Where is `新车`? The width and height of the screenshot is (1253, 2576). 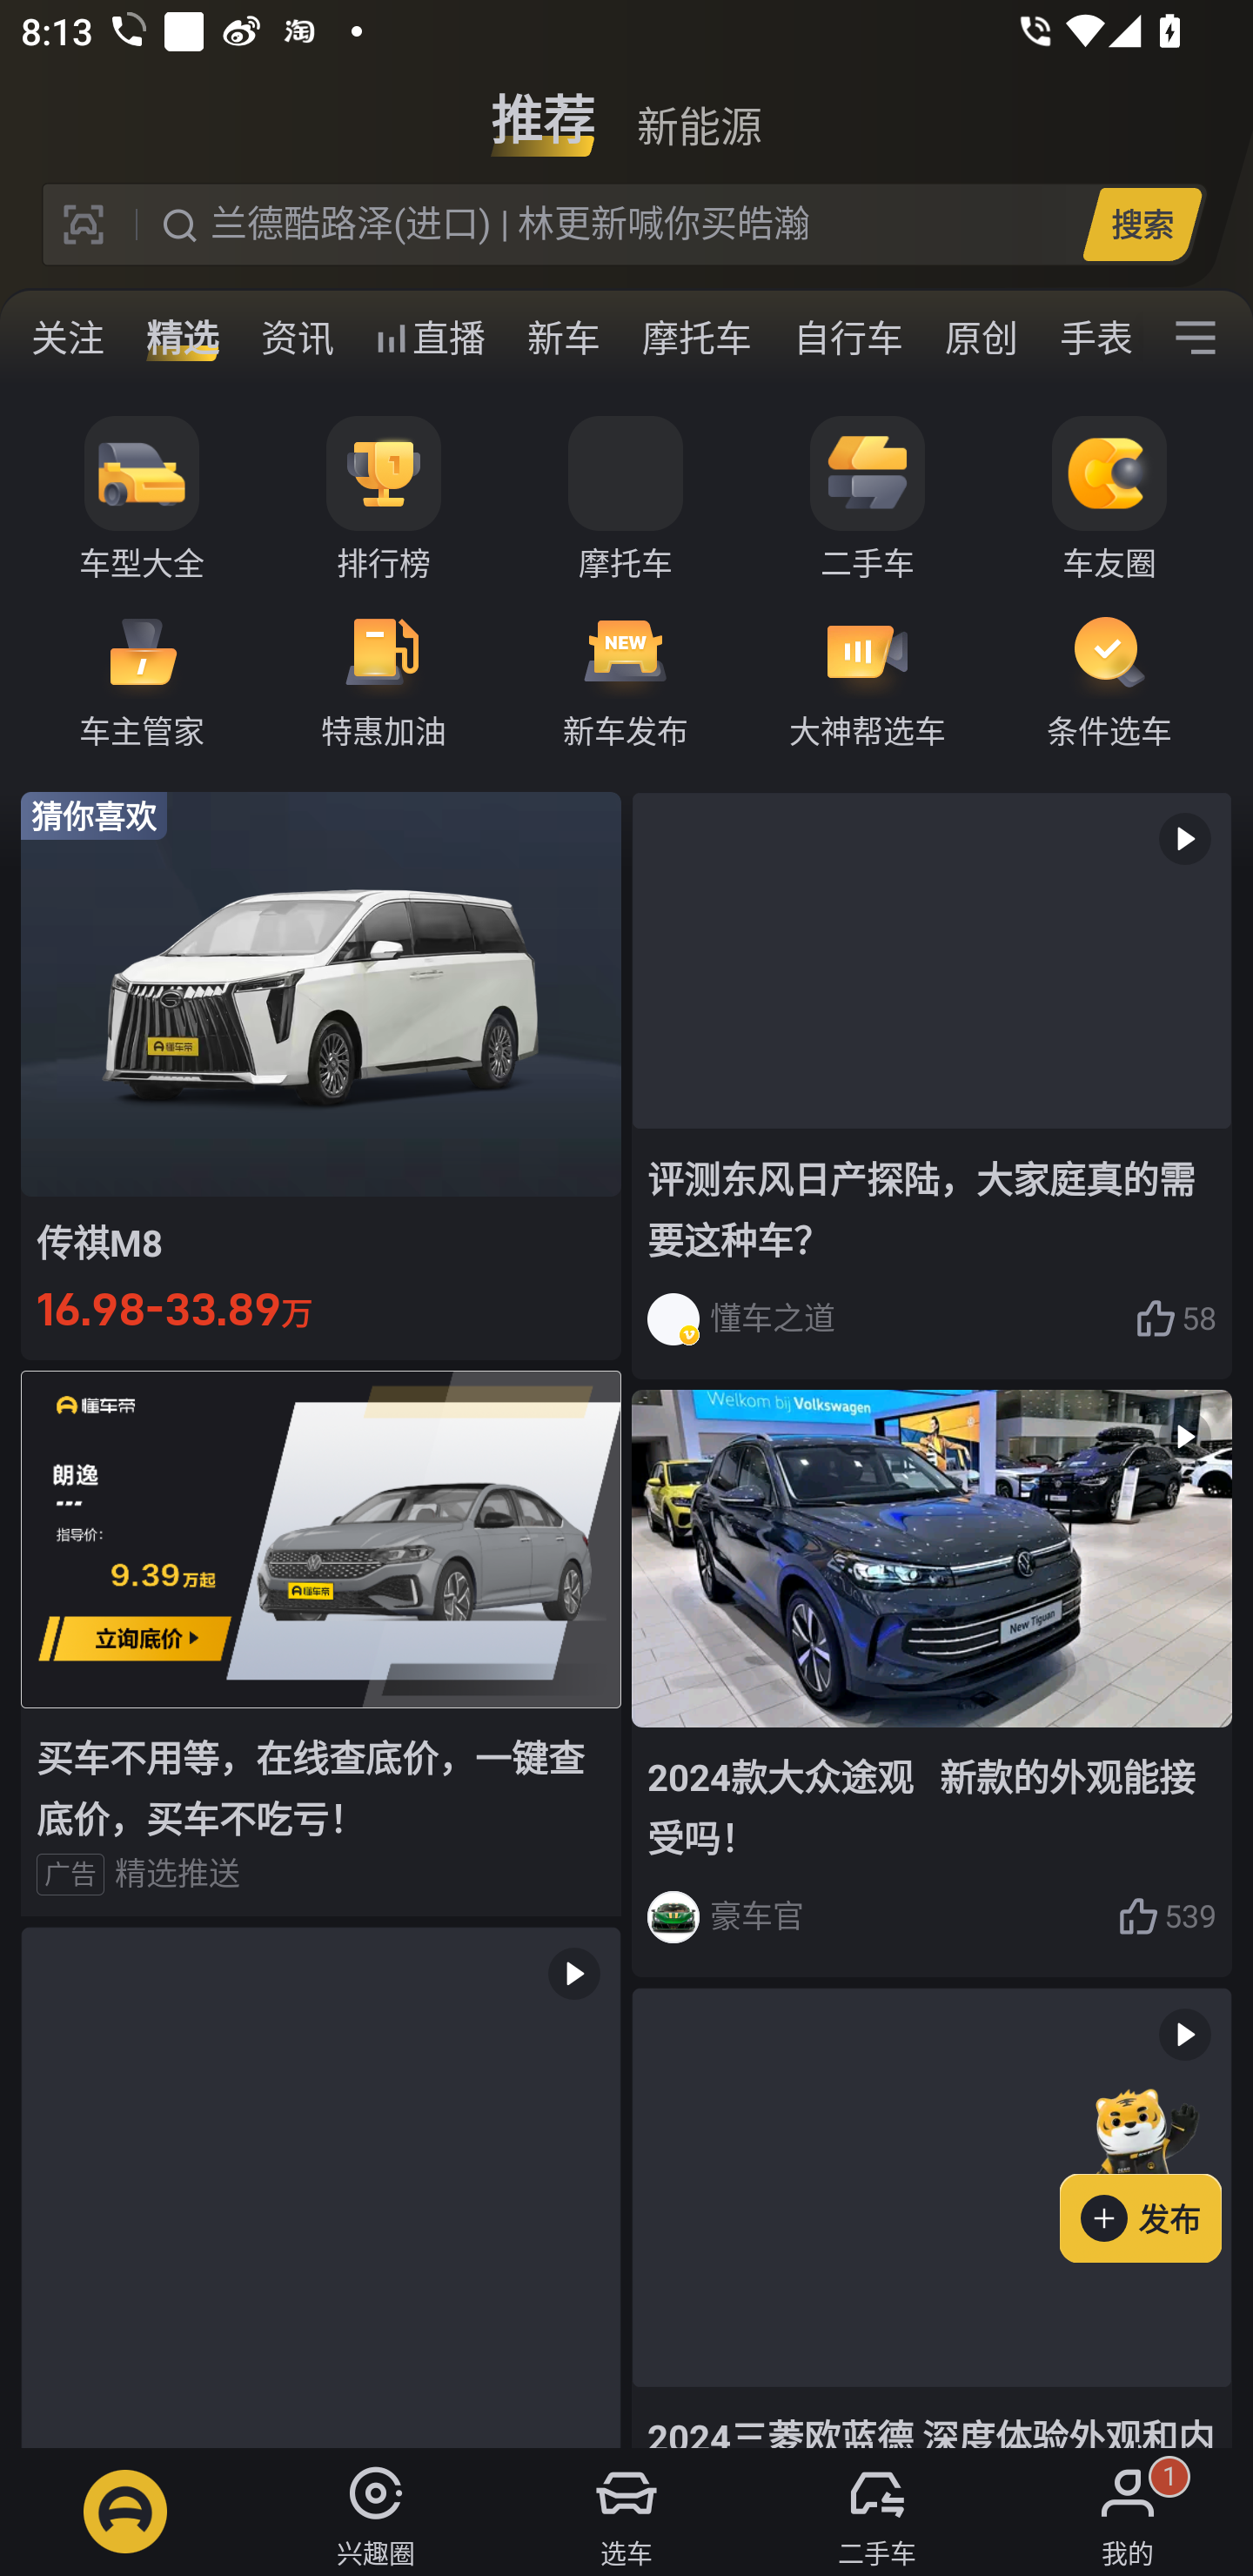 新车 is located at coordinates (564, 338).